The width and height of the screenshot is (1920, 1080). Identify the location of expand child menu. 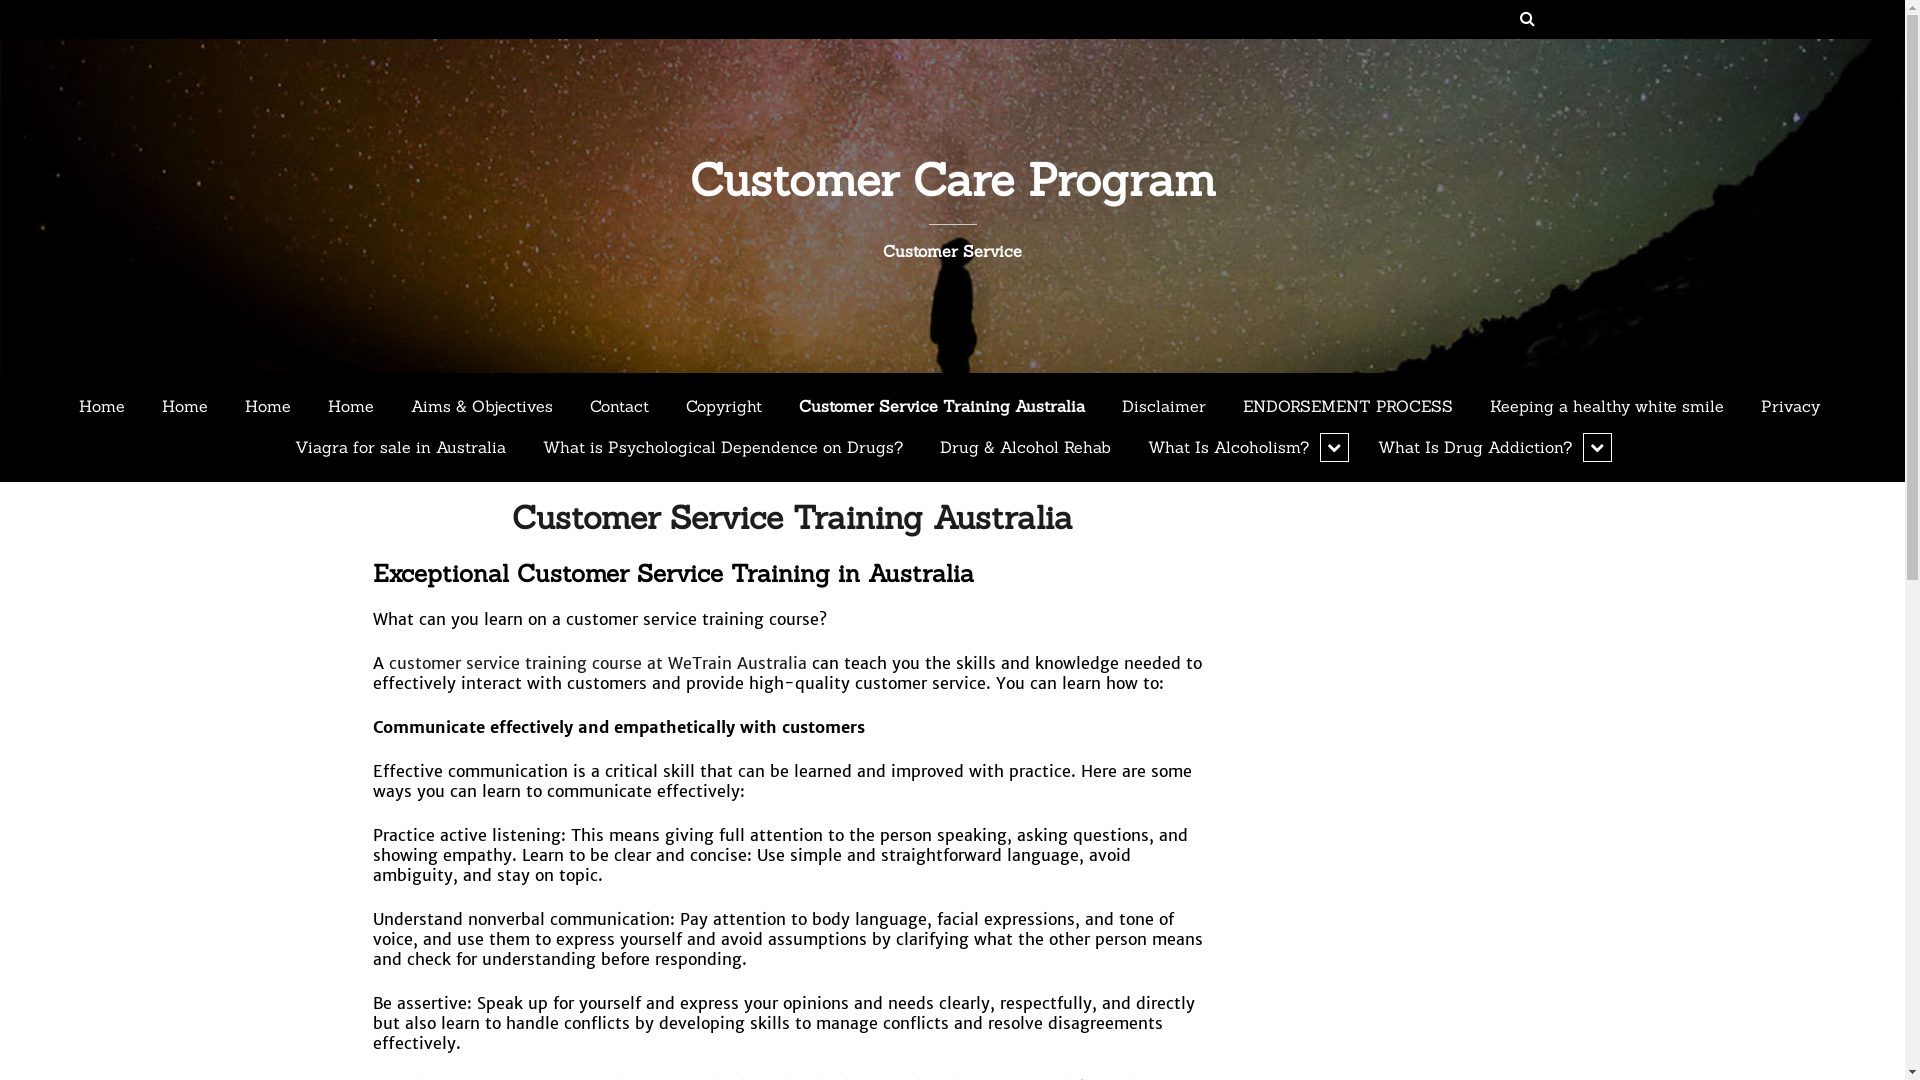
(1598, 448).